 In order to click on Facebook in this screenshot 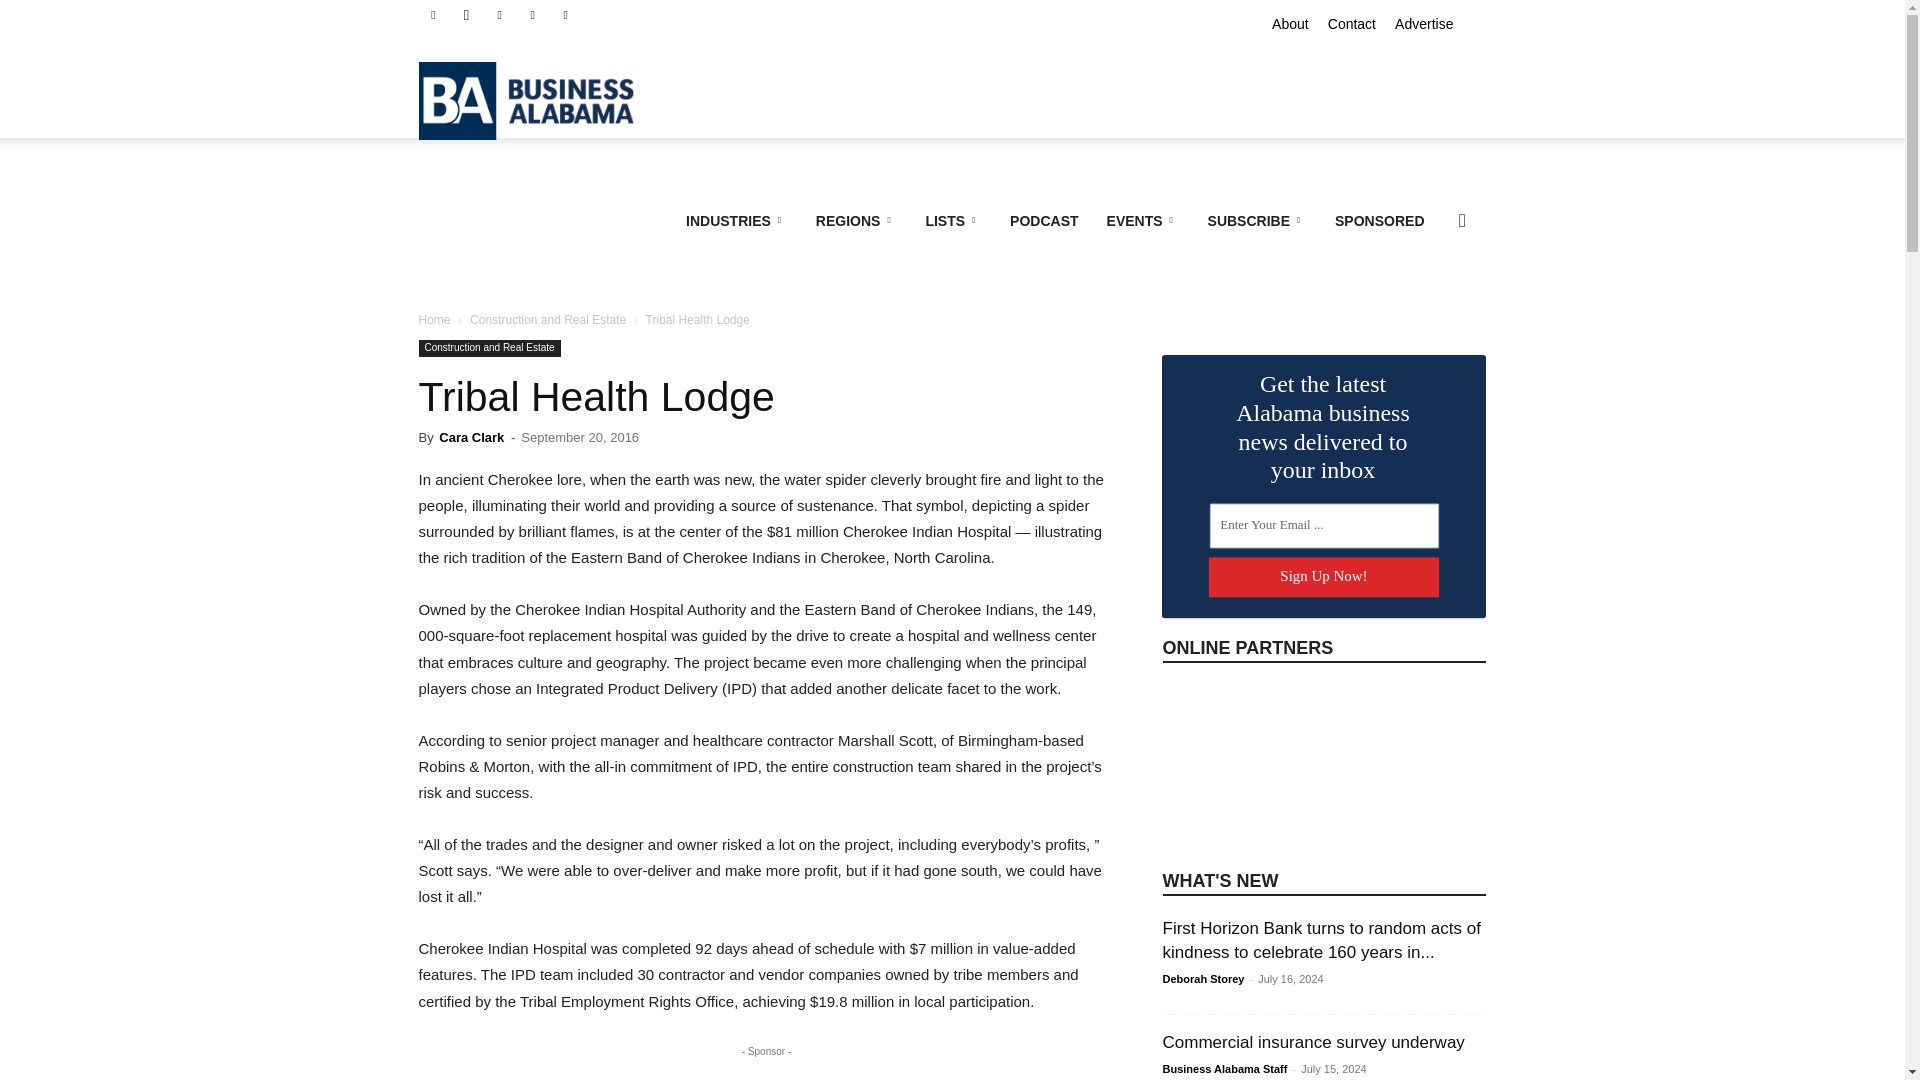, I will do `click(432, 14)`.